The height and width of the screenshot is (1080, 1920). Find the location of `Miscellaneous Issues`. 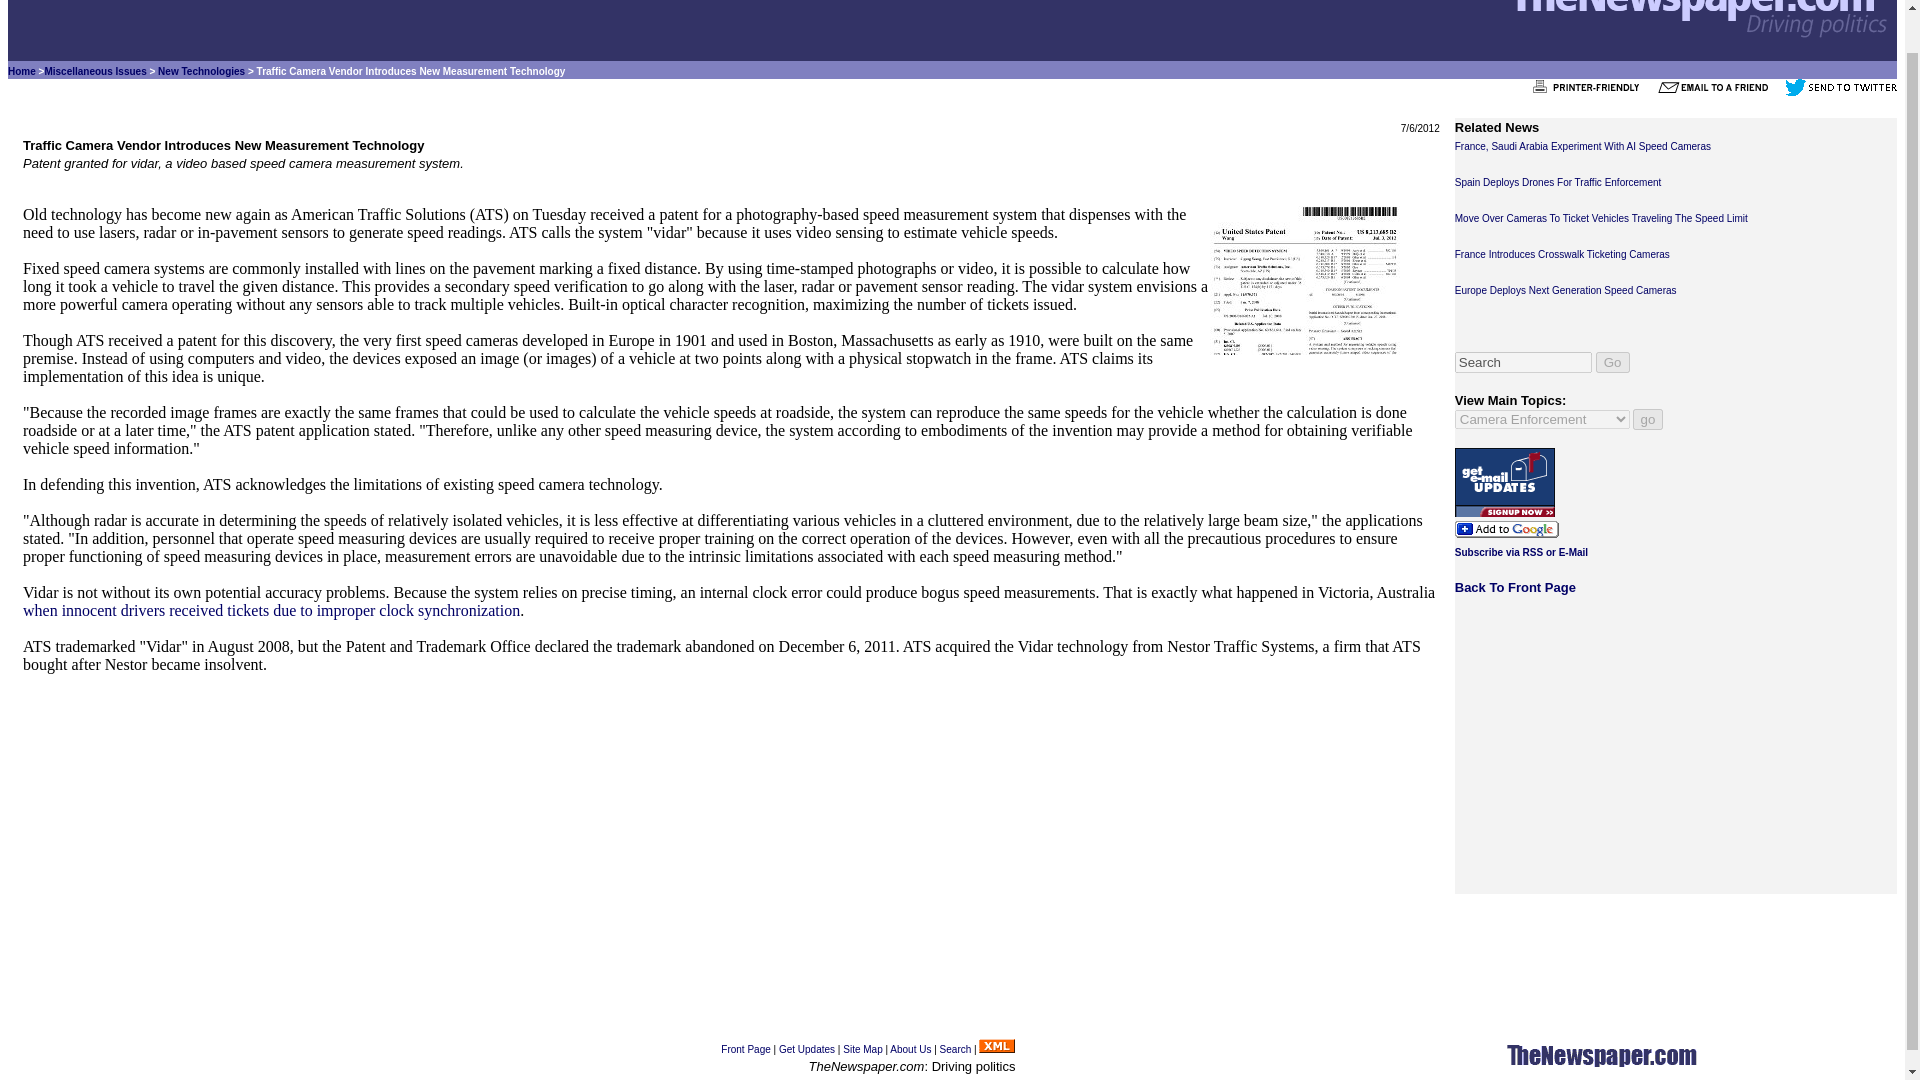

Miscellaneous Issues is located at coordinates (807, 1050).